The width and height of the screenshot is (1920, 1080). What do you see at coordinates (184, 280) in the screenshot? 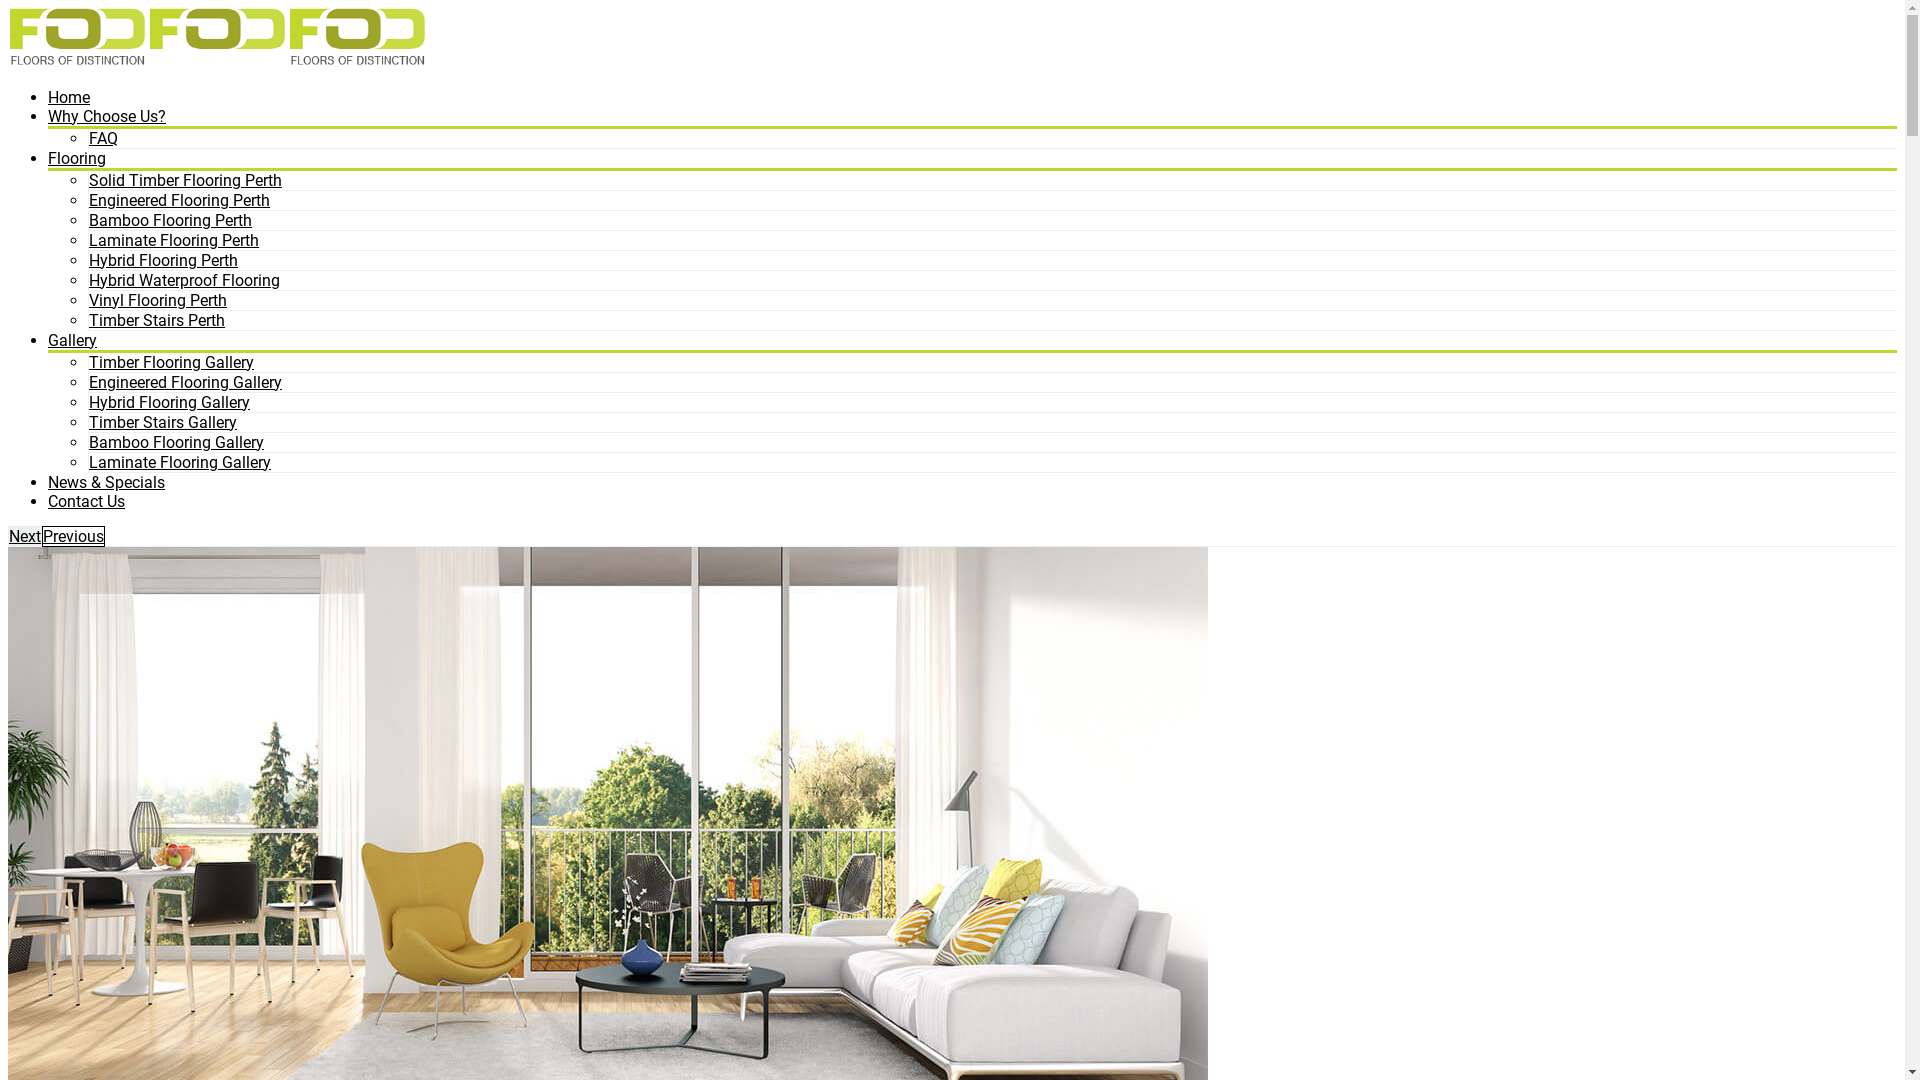
I see `Hybrid Waterproof Flooring` at bounding box center [184, 280].